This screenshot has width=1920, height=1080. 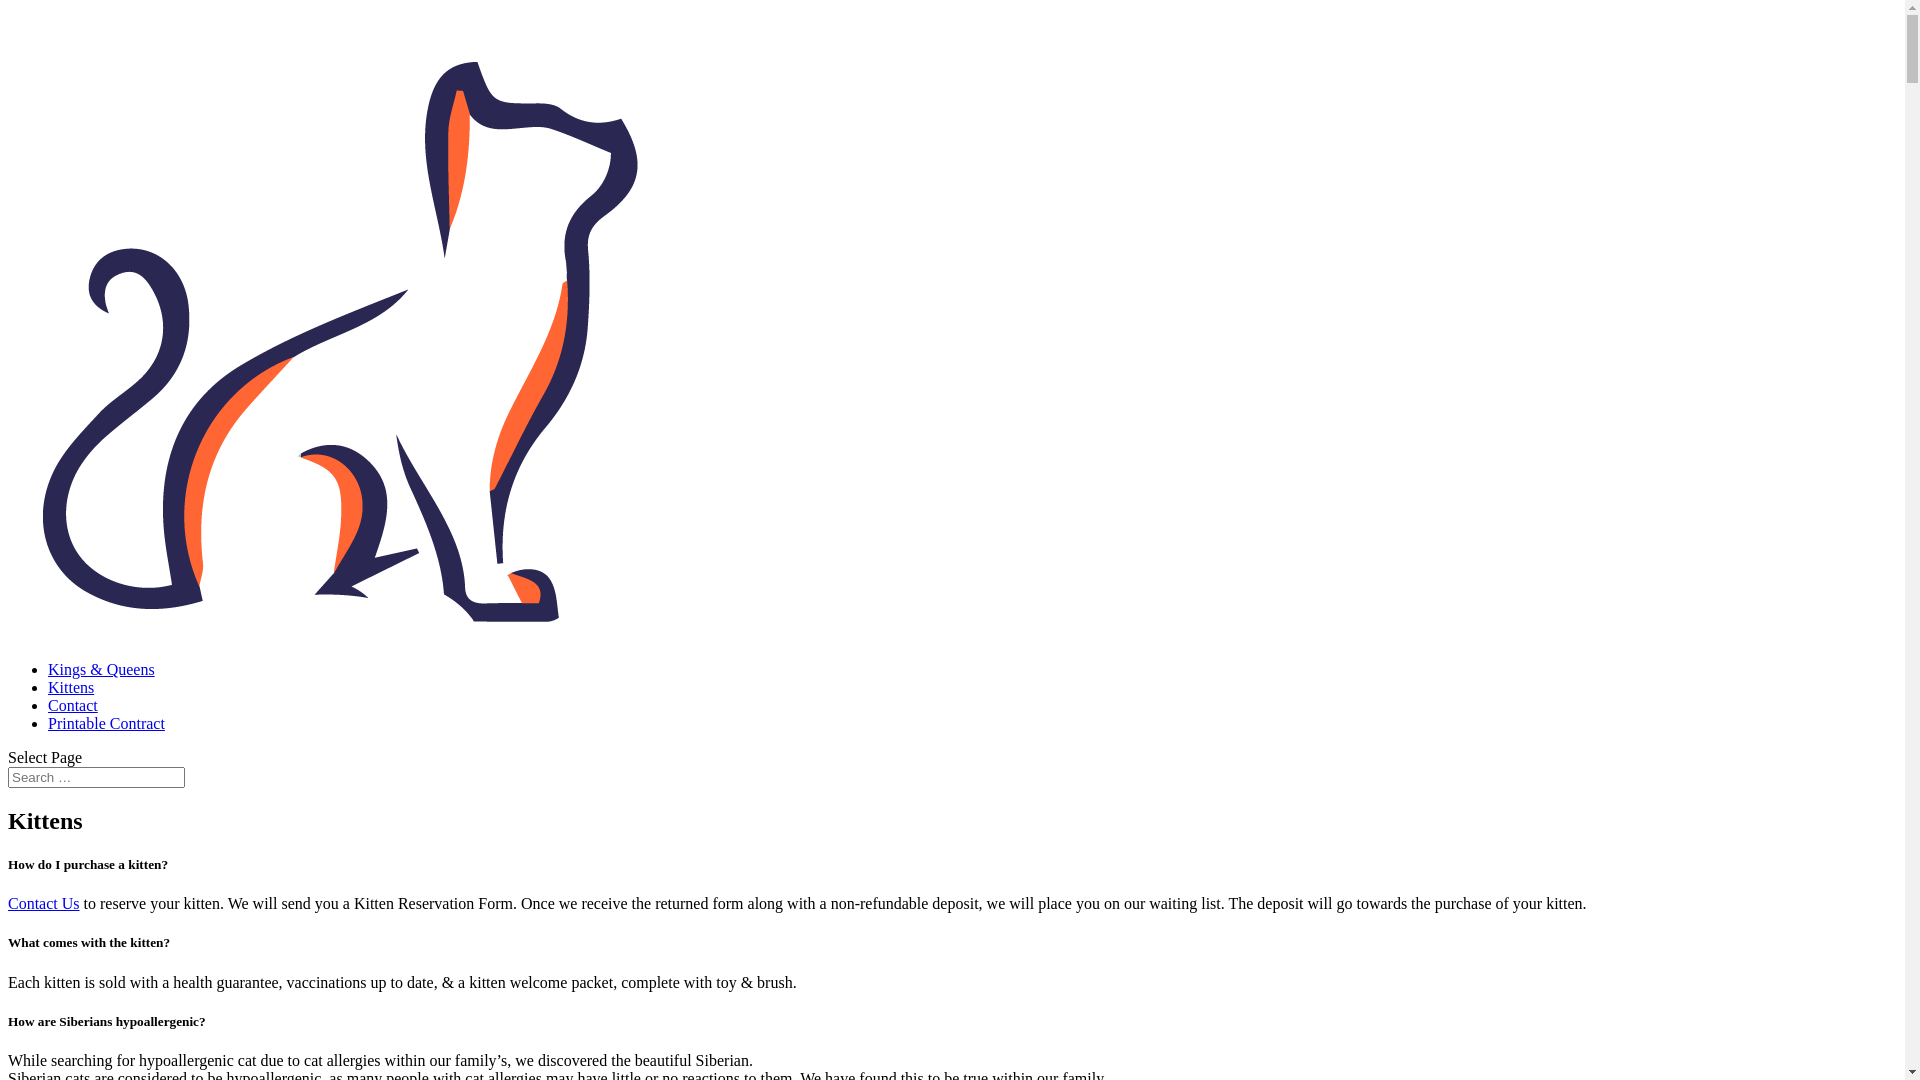 I want to click on Contact, so click(x=73, y=706).